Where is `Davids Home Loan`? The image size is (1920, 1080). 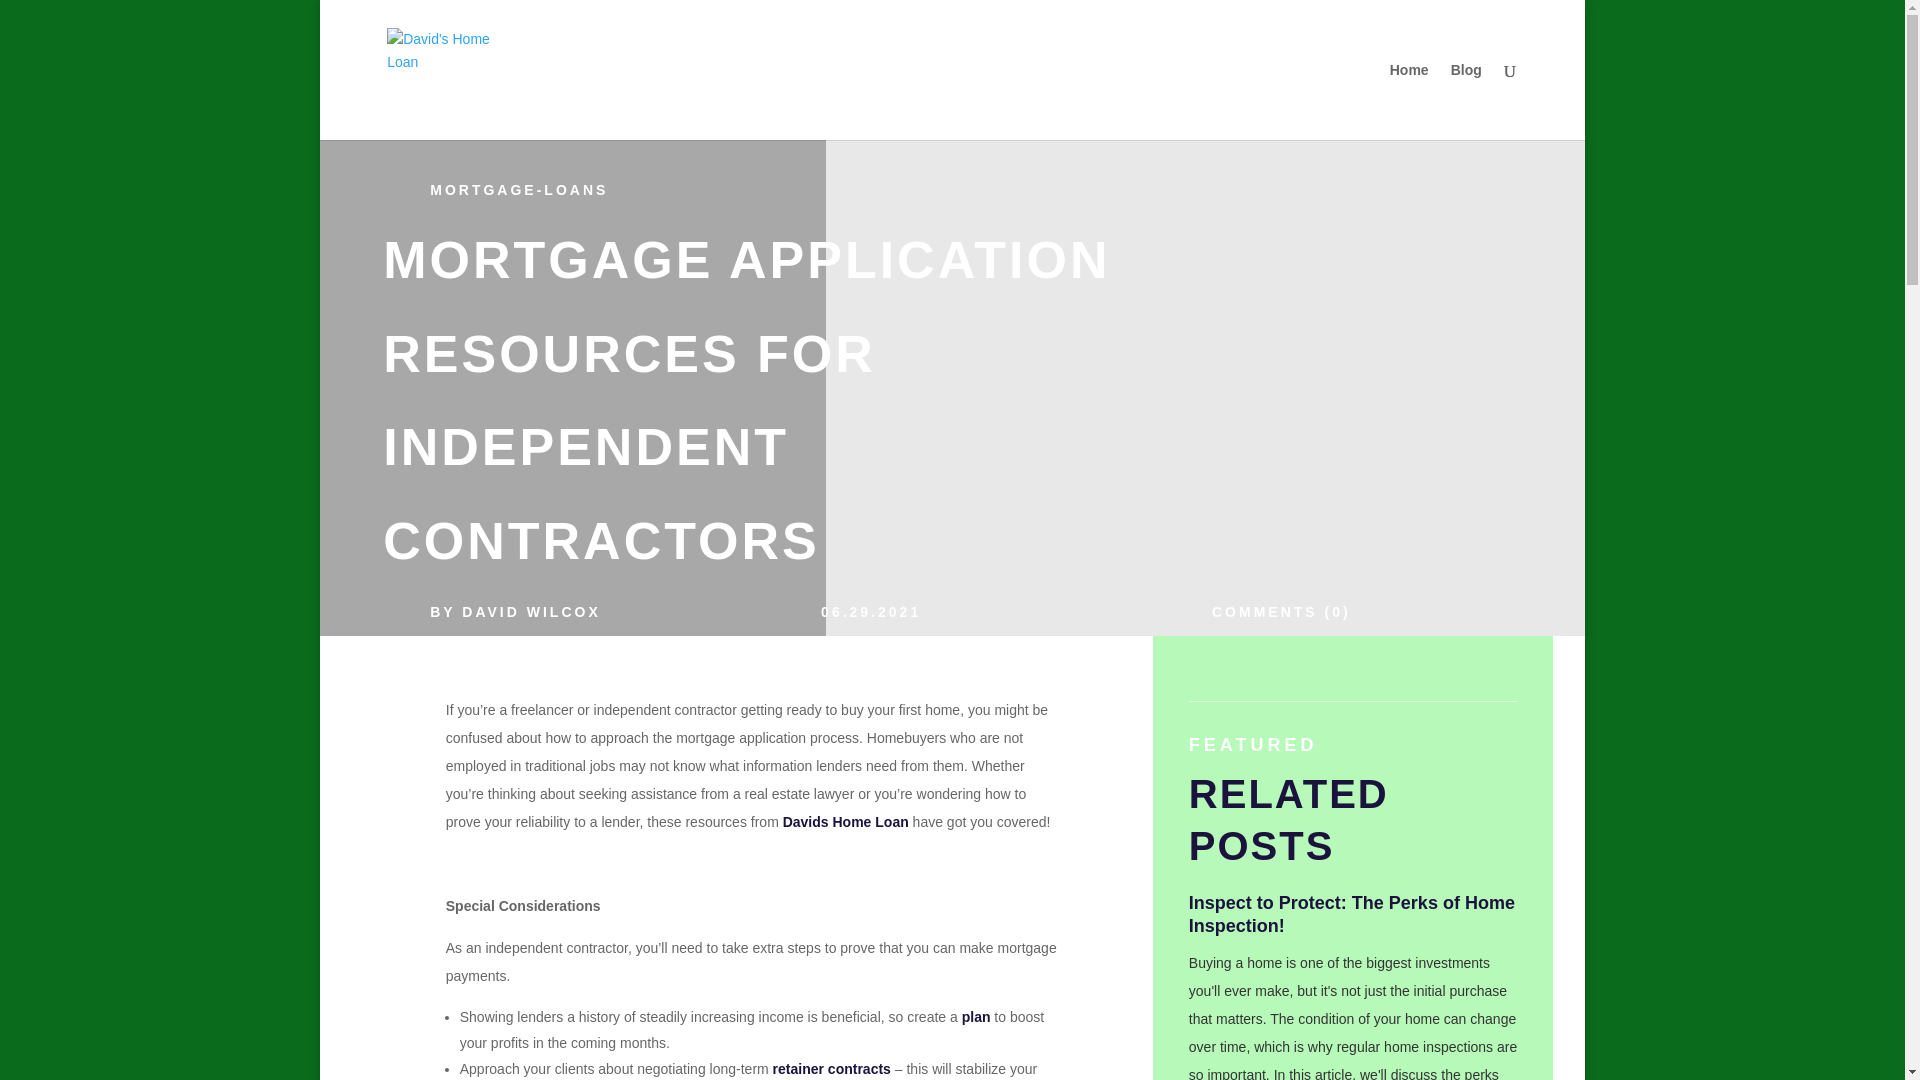 Davids Home Loan is located at coordinates (846, 822).